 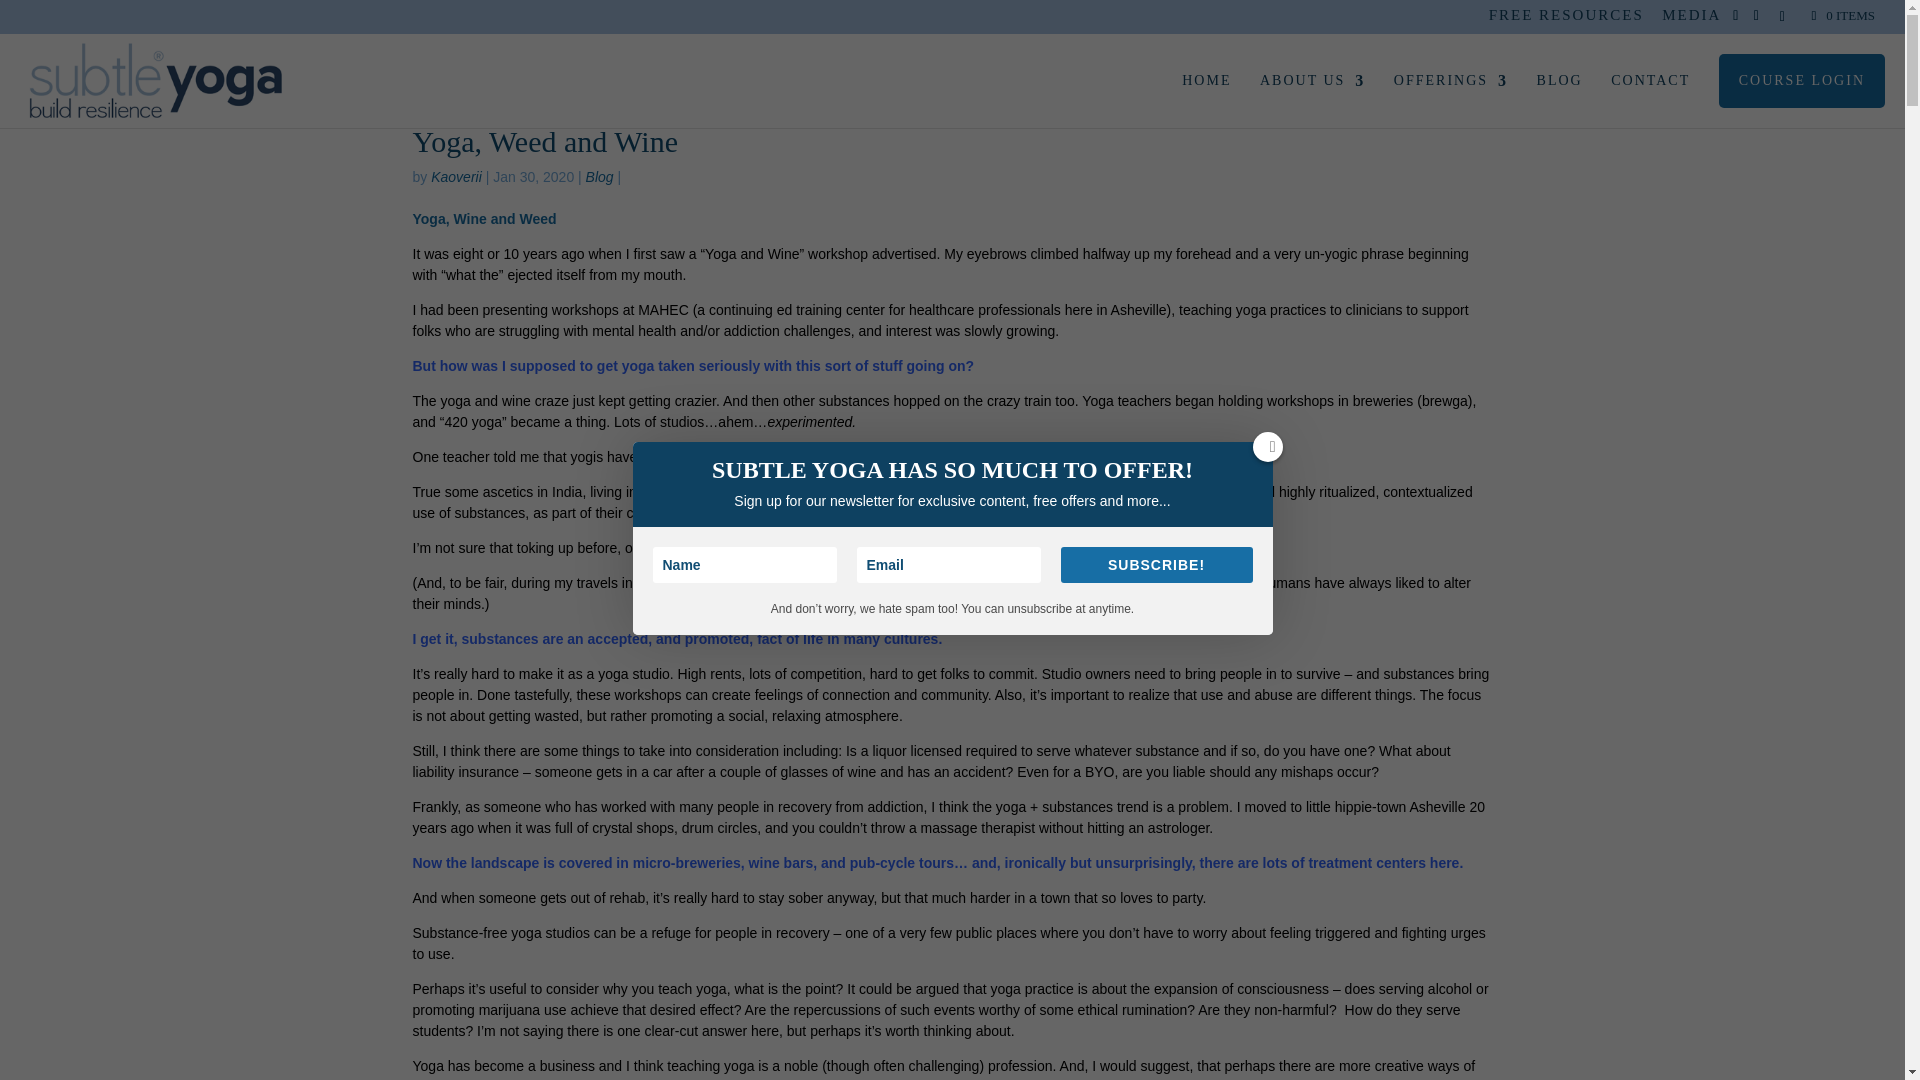 What do you see at coordinates (1691, 20) in the screenshot?
I see `MEDIA` at bounding box center [1691, 20].